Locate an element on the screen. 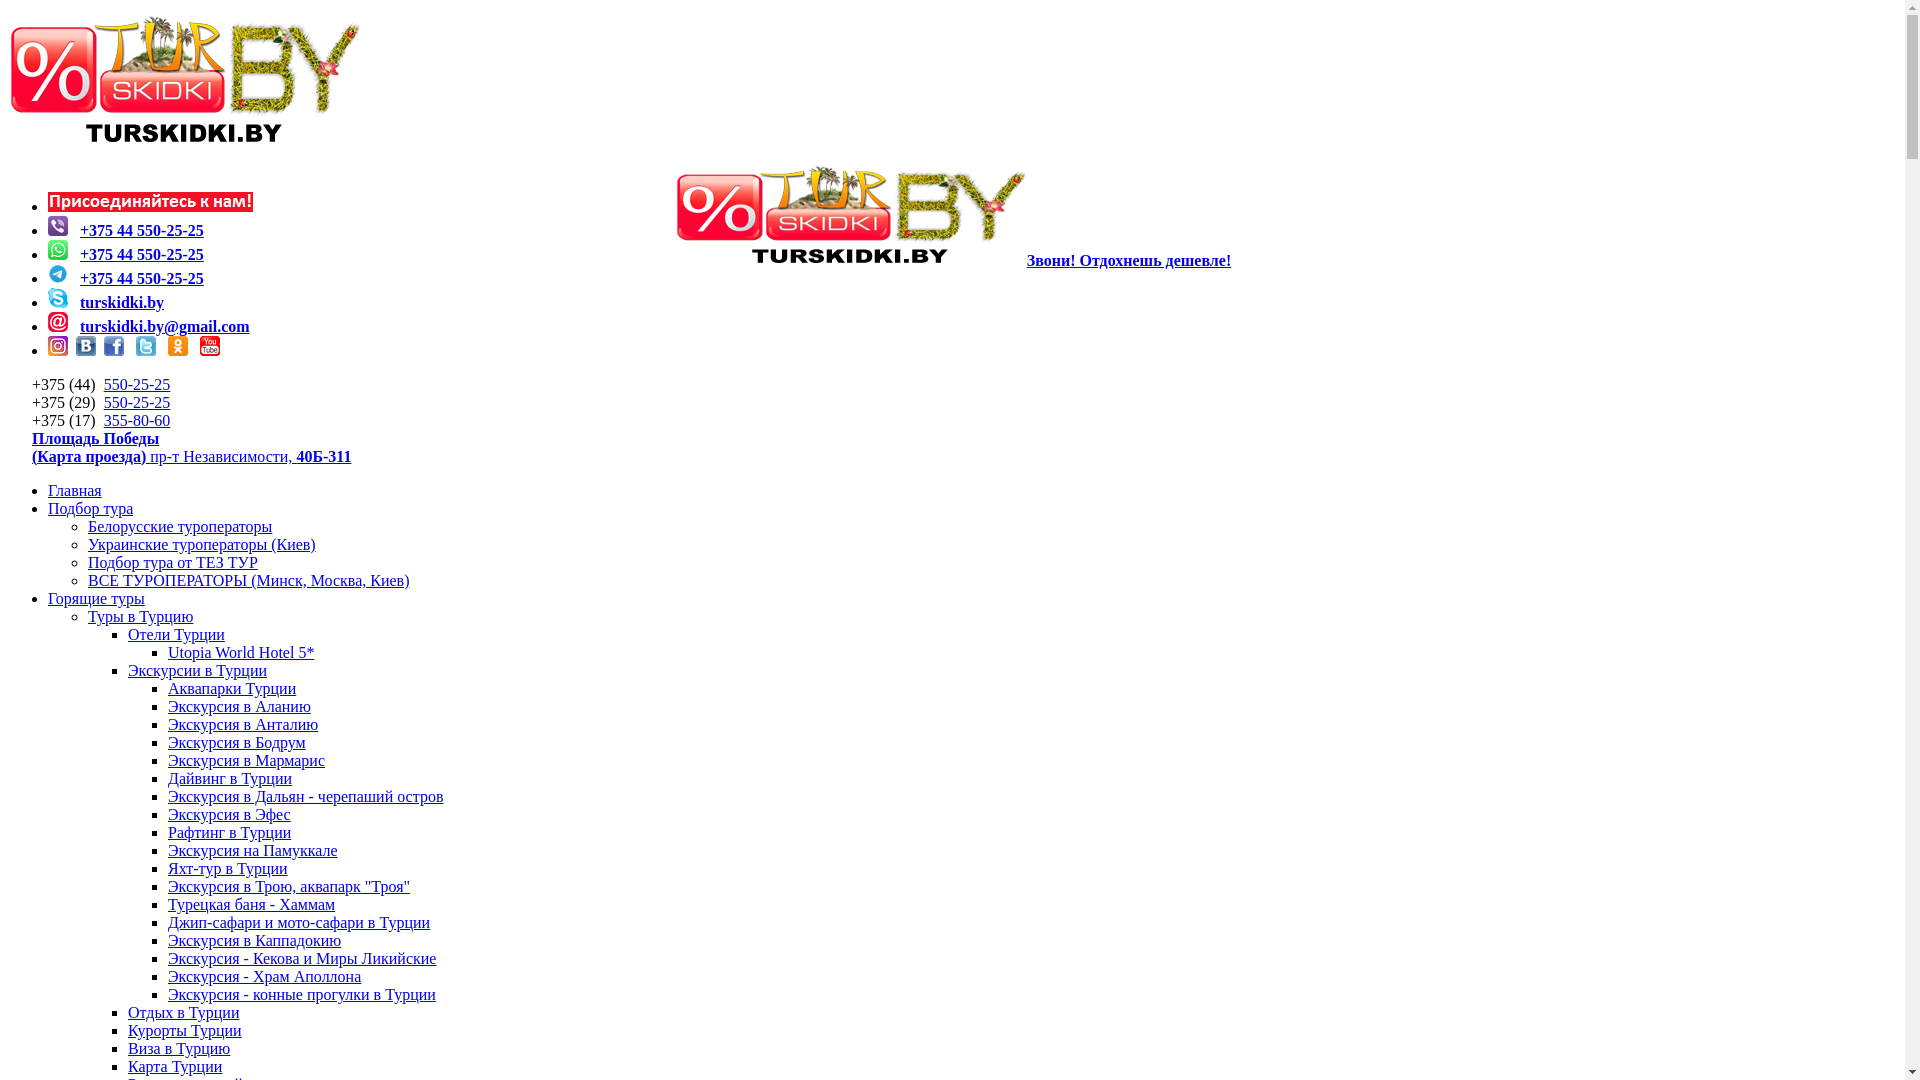  355-80-60 is located at coordinates (138, 420).